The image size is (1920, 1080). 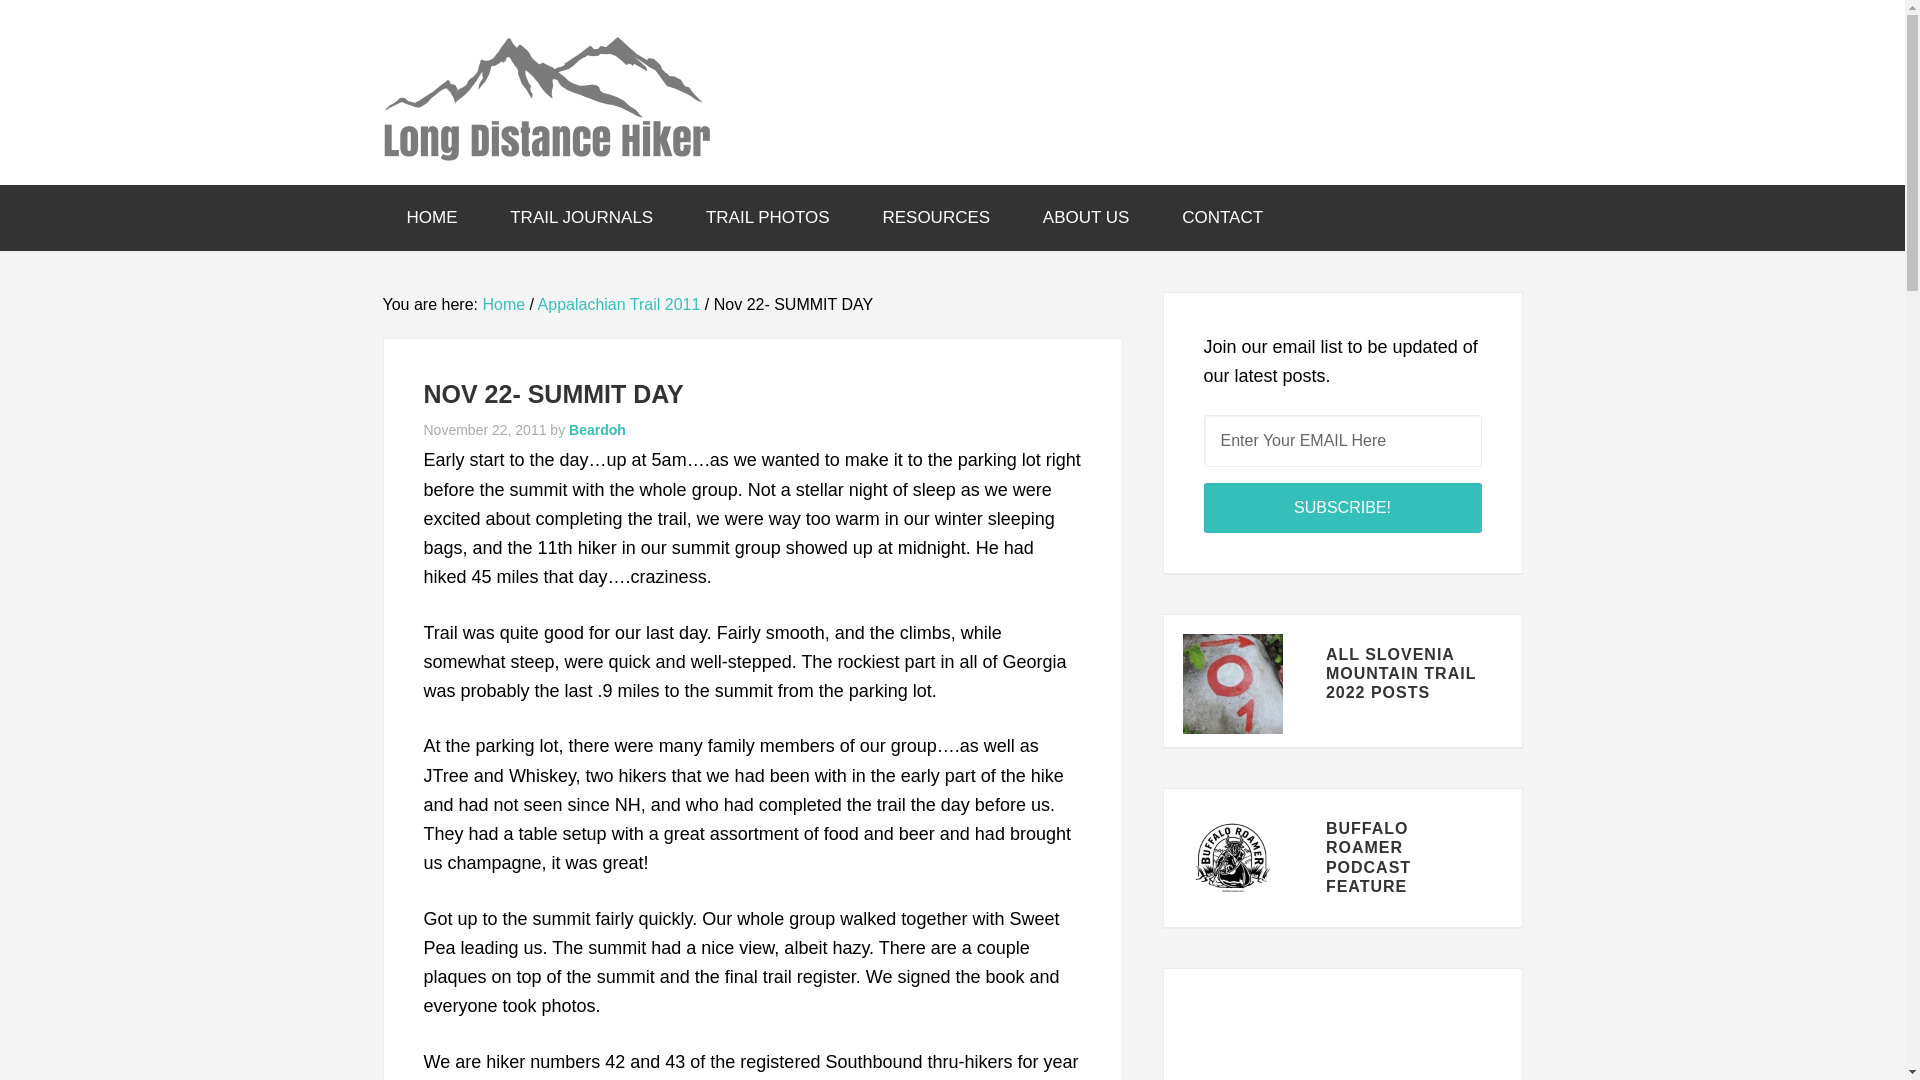 What do you see at coordinates (1342, 508) in the screenshot?
I see `SUBSCRIBE!` at bounding box center [1342, 508].